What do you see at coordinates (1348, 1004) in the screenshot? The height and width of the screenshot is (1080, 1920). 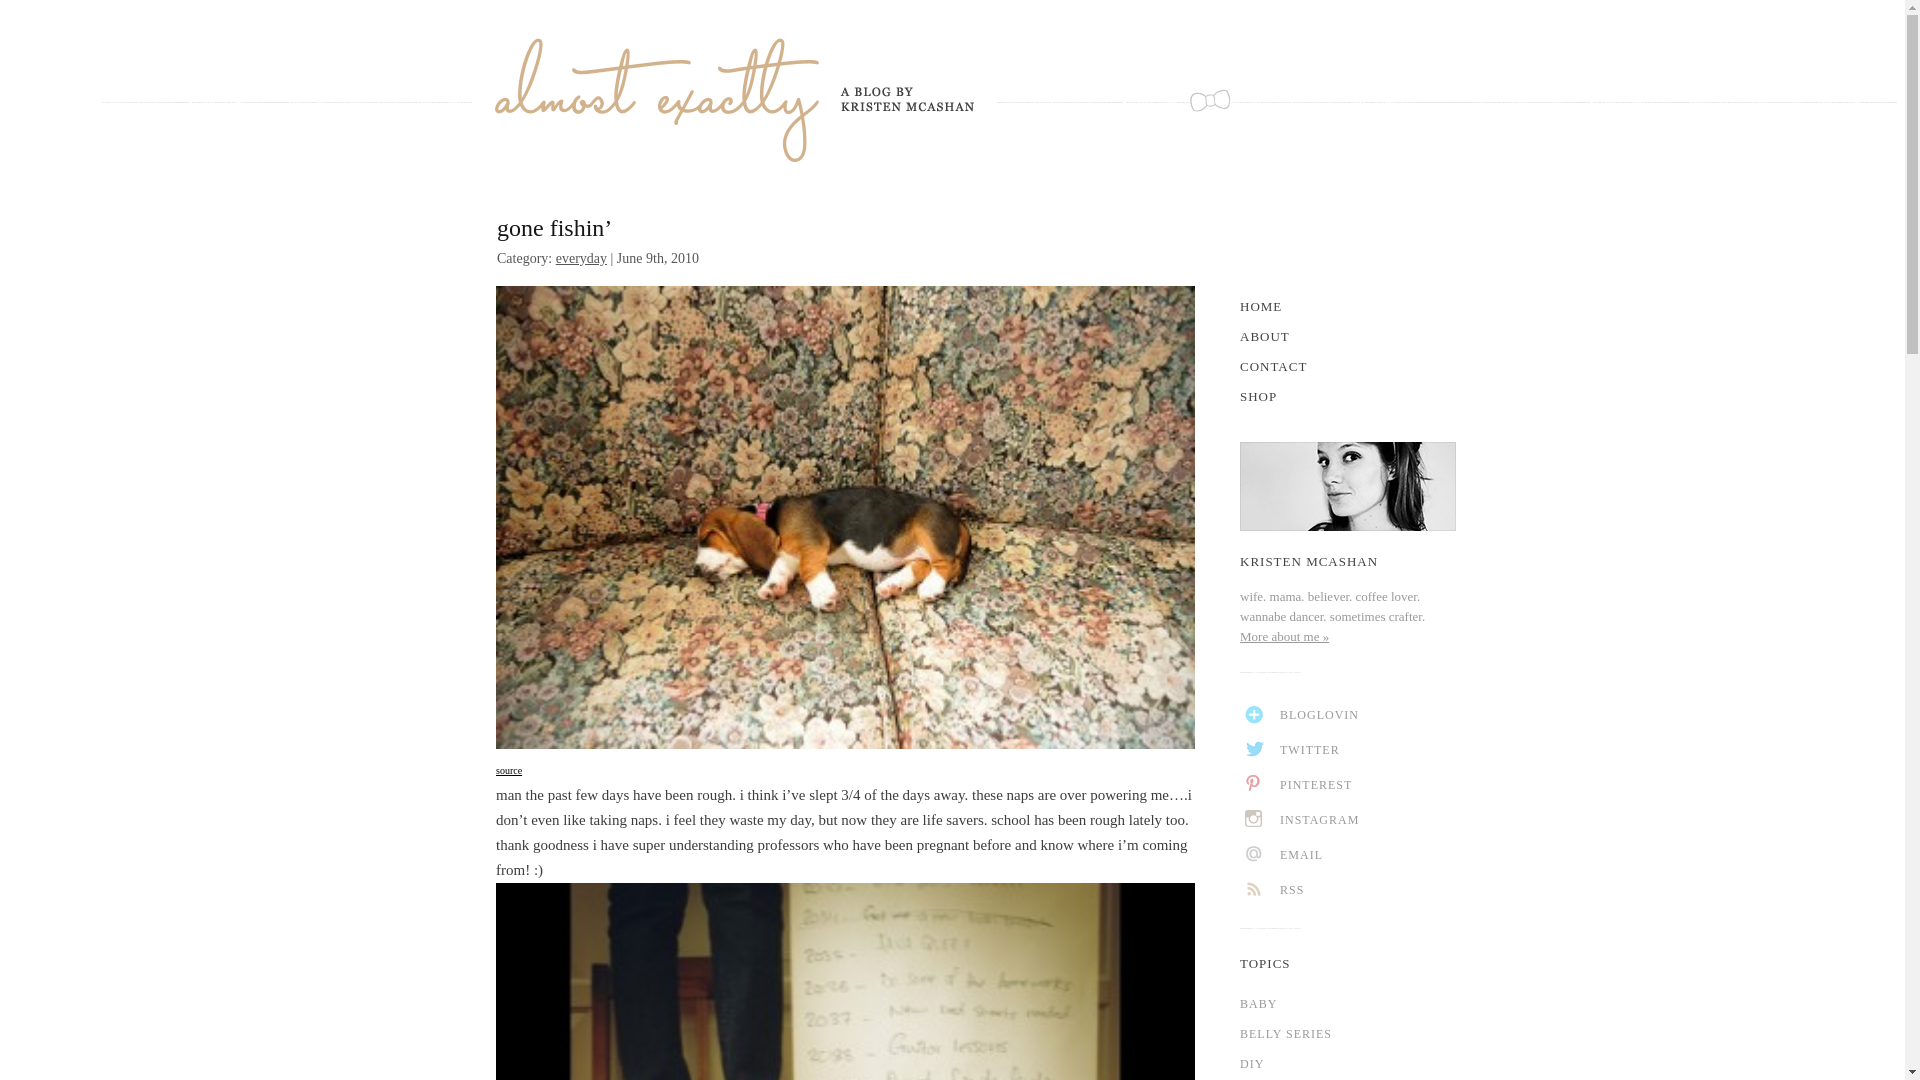 I see `BABY` at bounding box center [1348, 1004].